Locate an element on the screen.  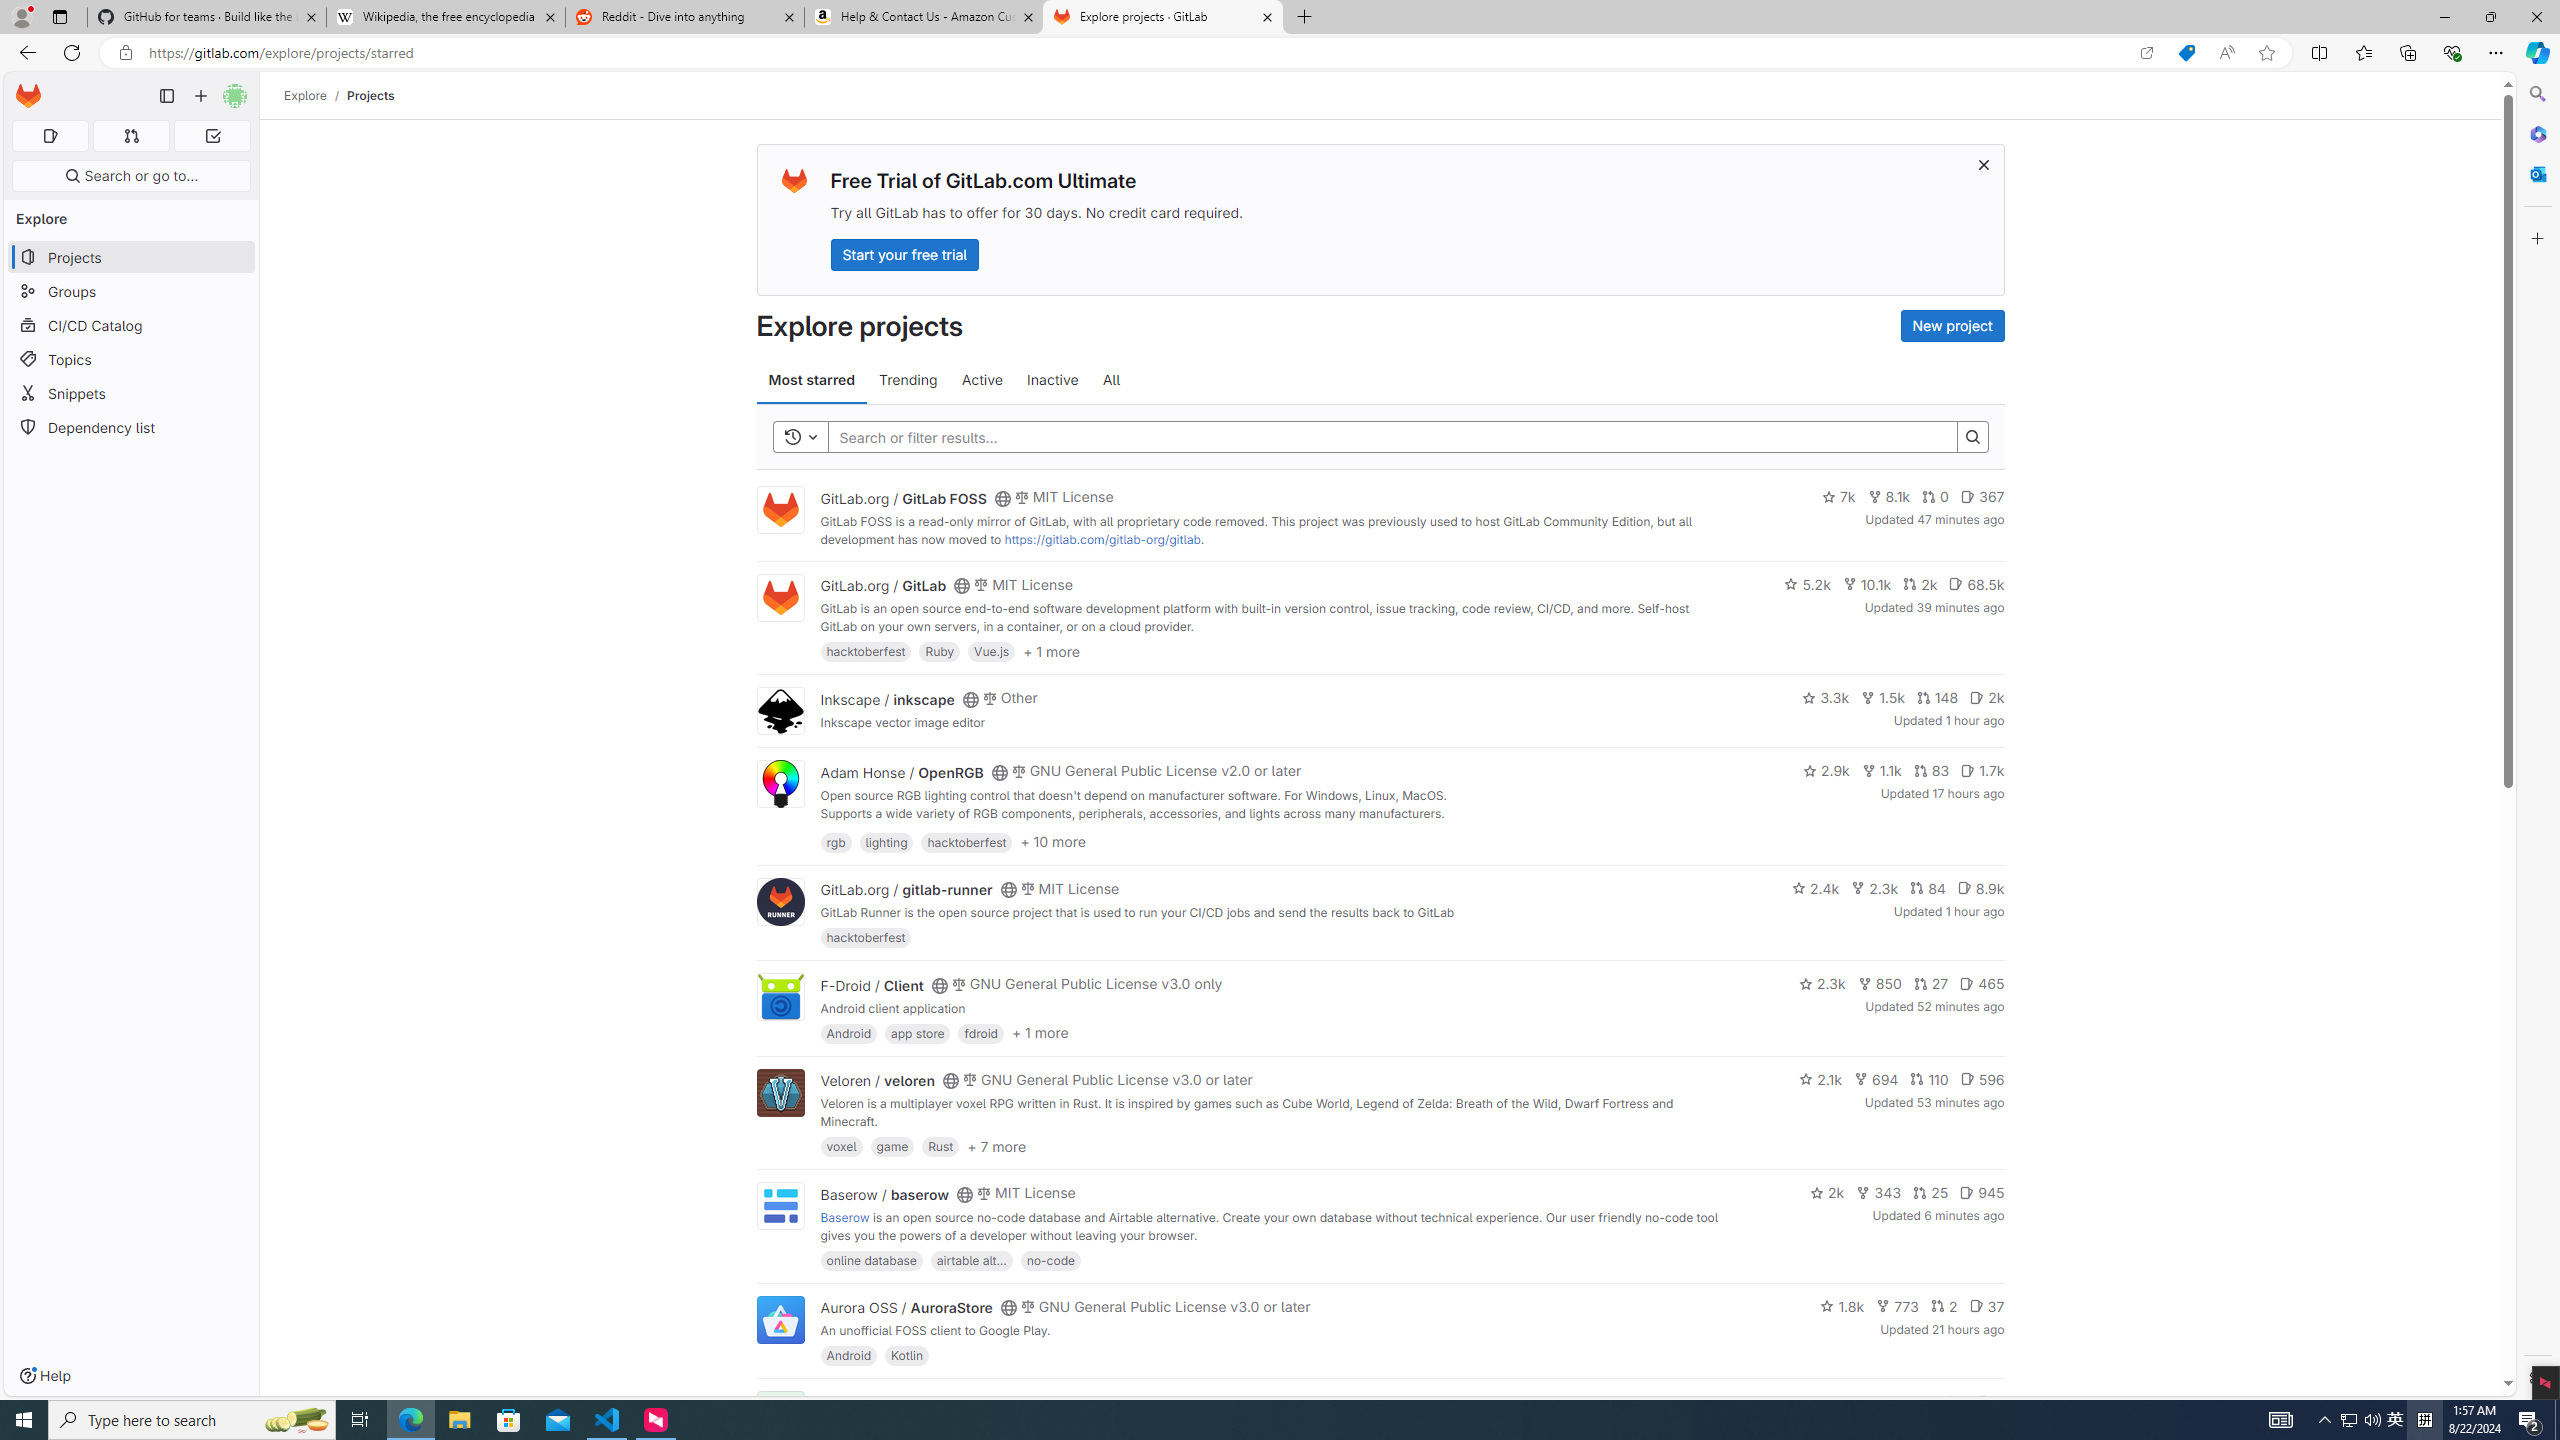
27 is located at coordinates (1930, 984).